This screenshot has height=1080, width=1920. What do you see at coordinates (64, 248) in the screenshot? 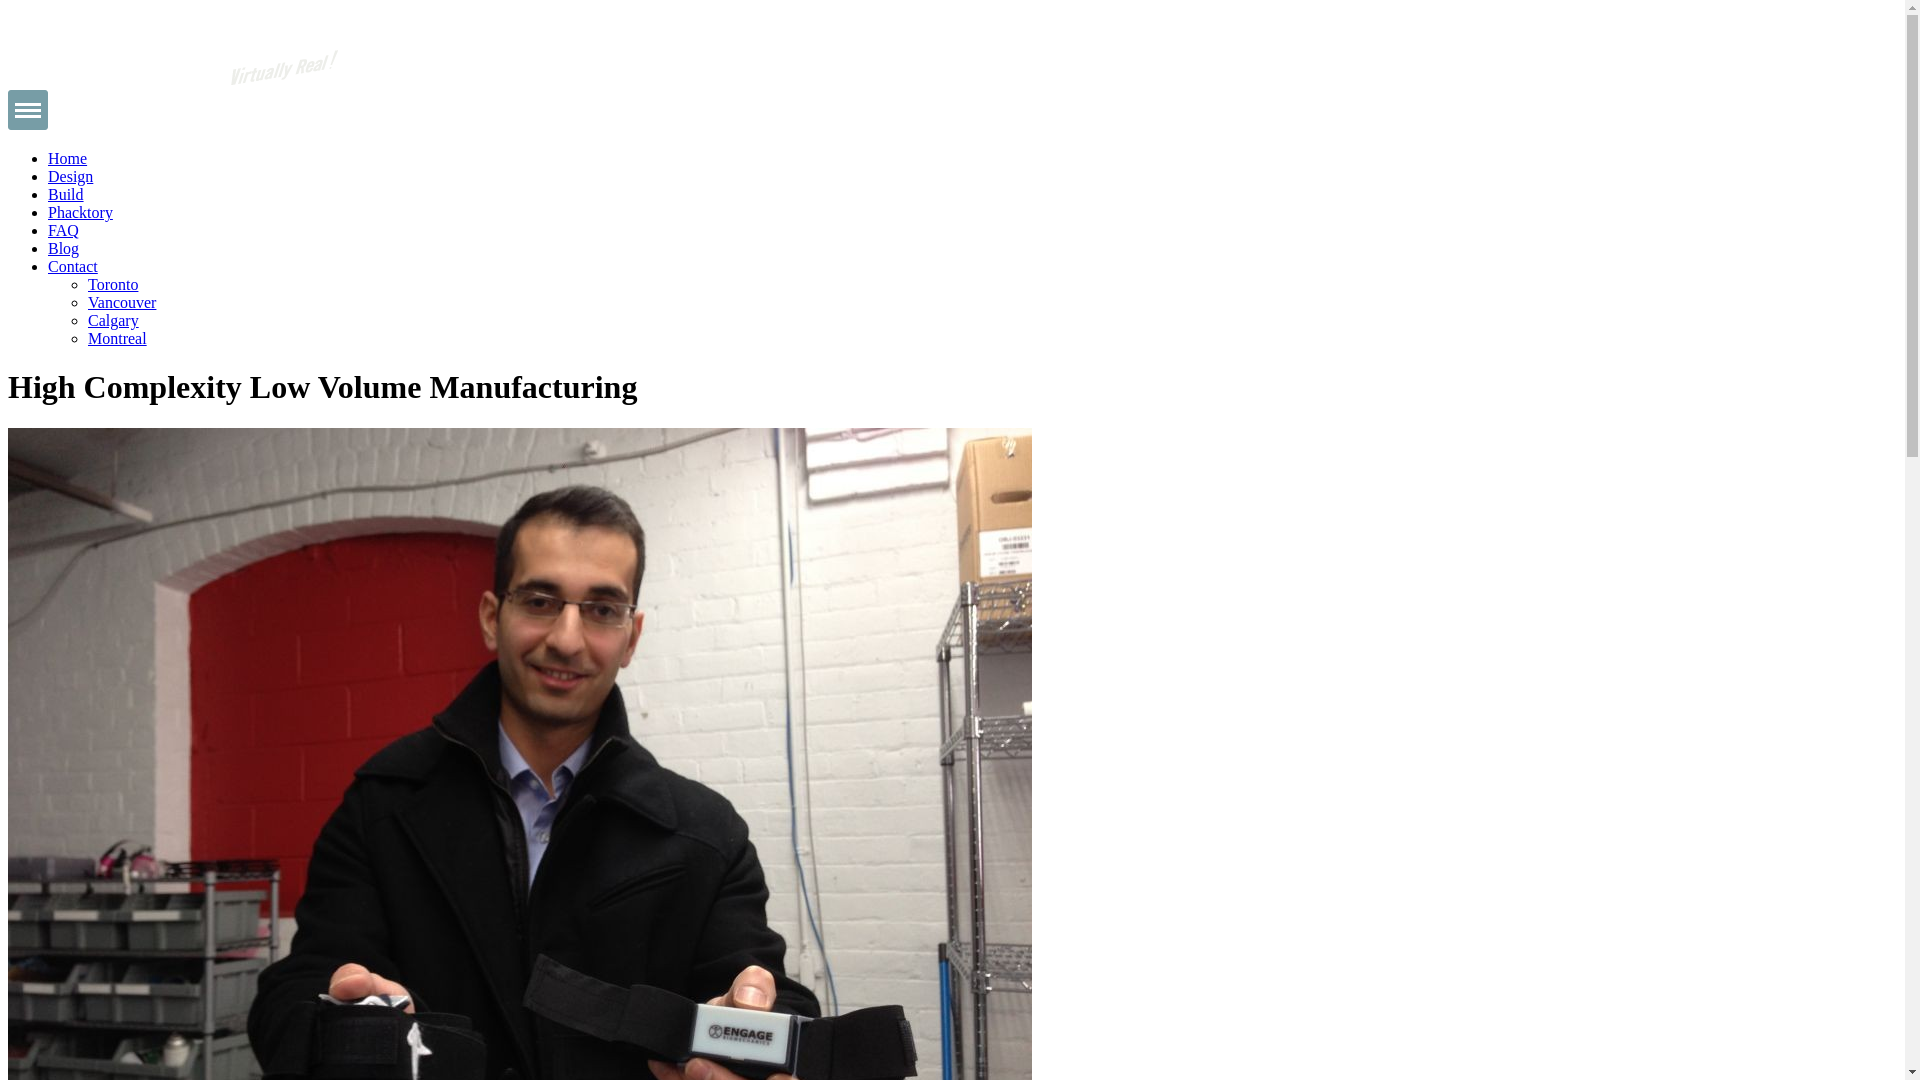
I see `Blog` at bounding box center [64, 248].